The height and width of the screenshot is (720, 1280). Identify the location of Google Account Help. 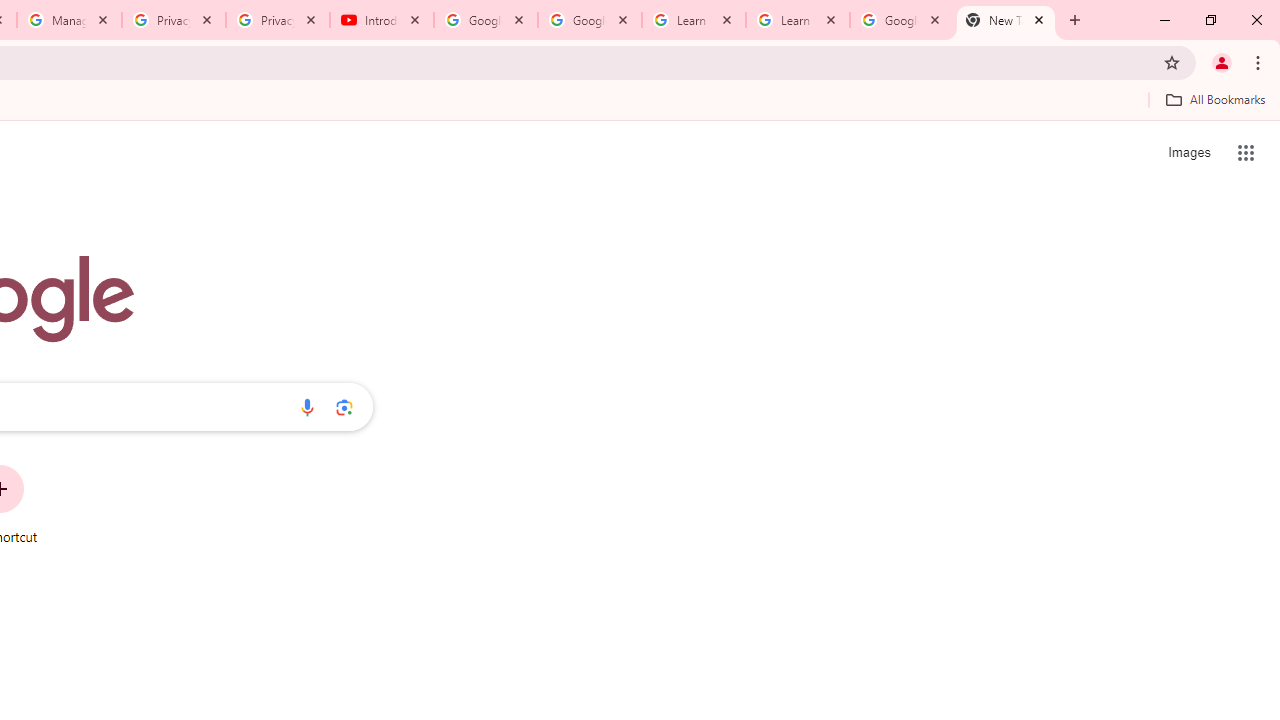
(590, 20).